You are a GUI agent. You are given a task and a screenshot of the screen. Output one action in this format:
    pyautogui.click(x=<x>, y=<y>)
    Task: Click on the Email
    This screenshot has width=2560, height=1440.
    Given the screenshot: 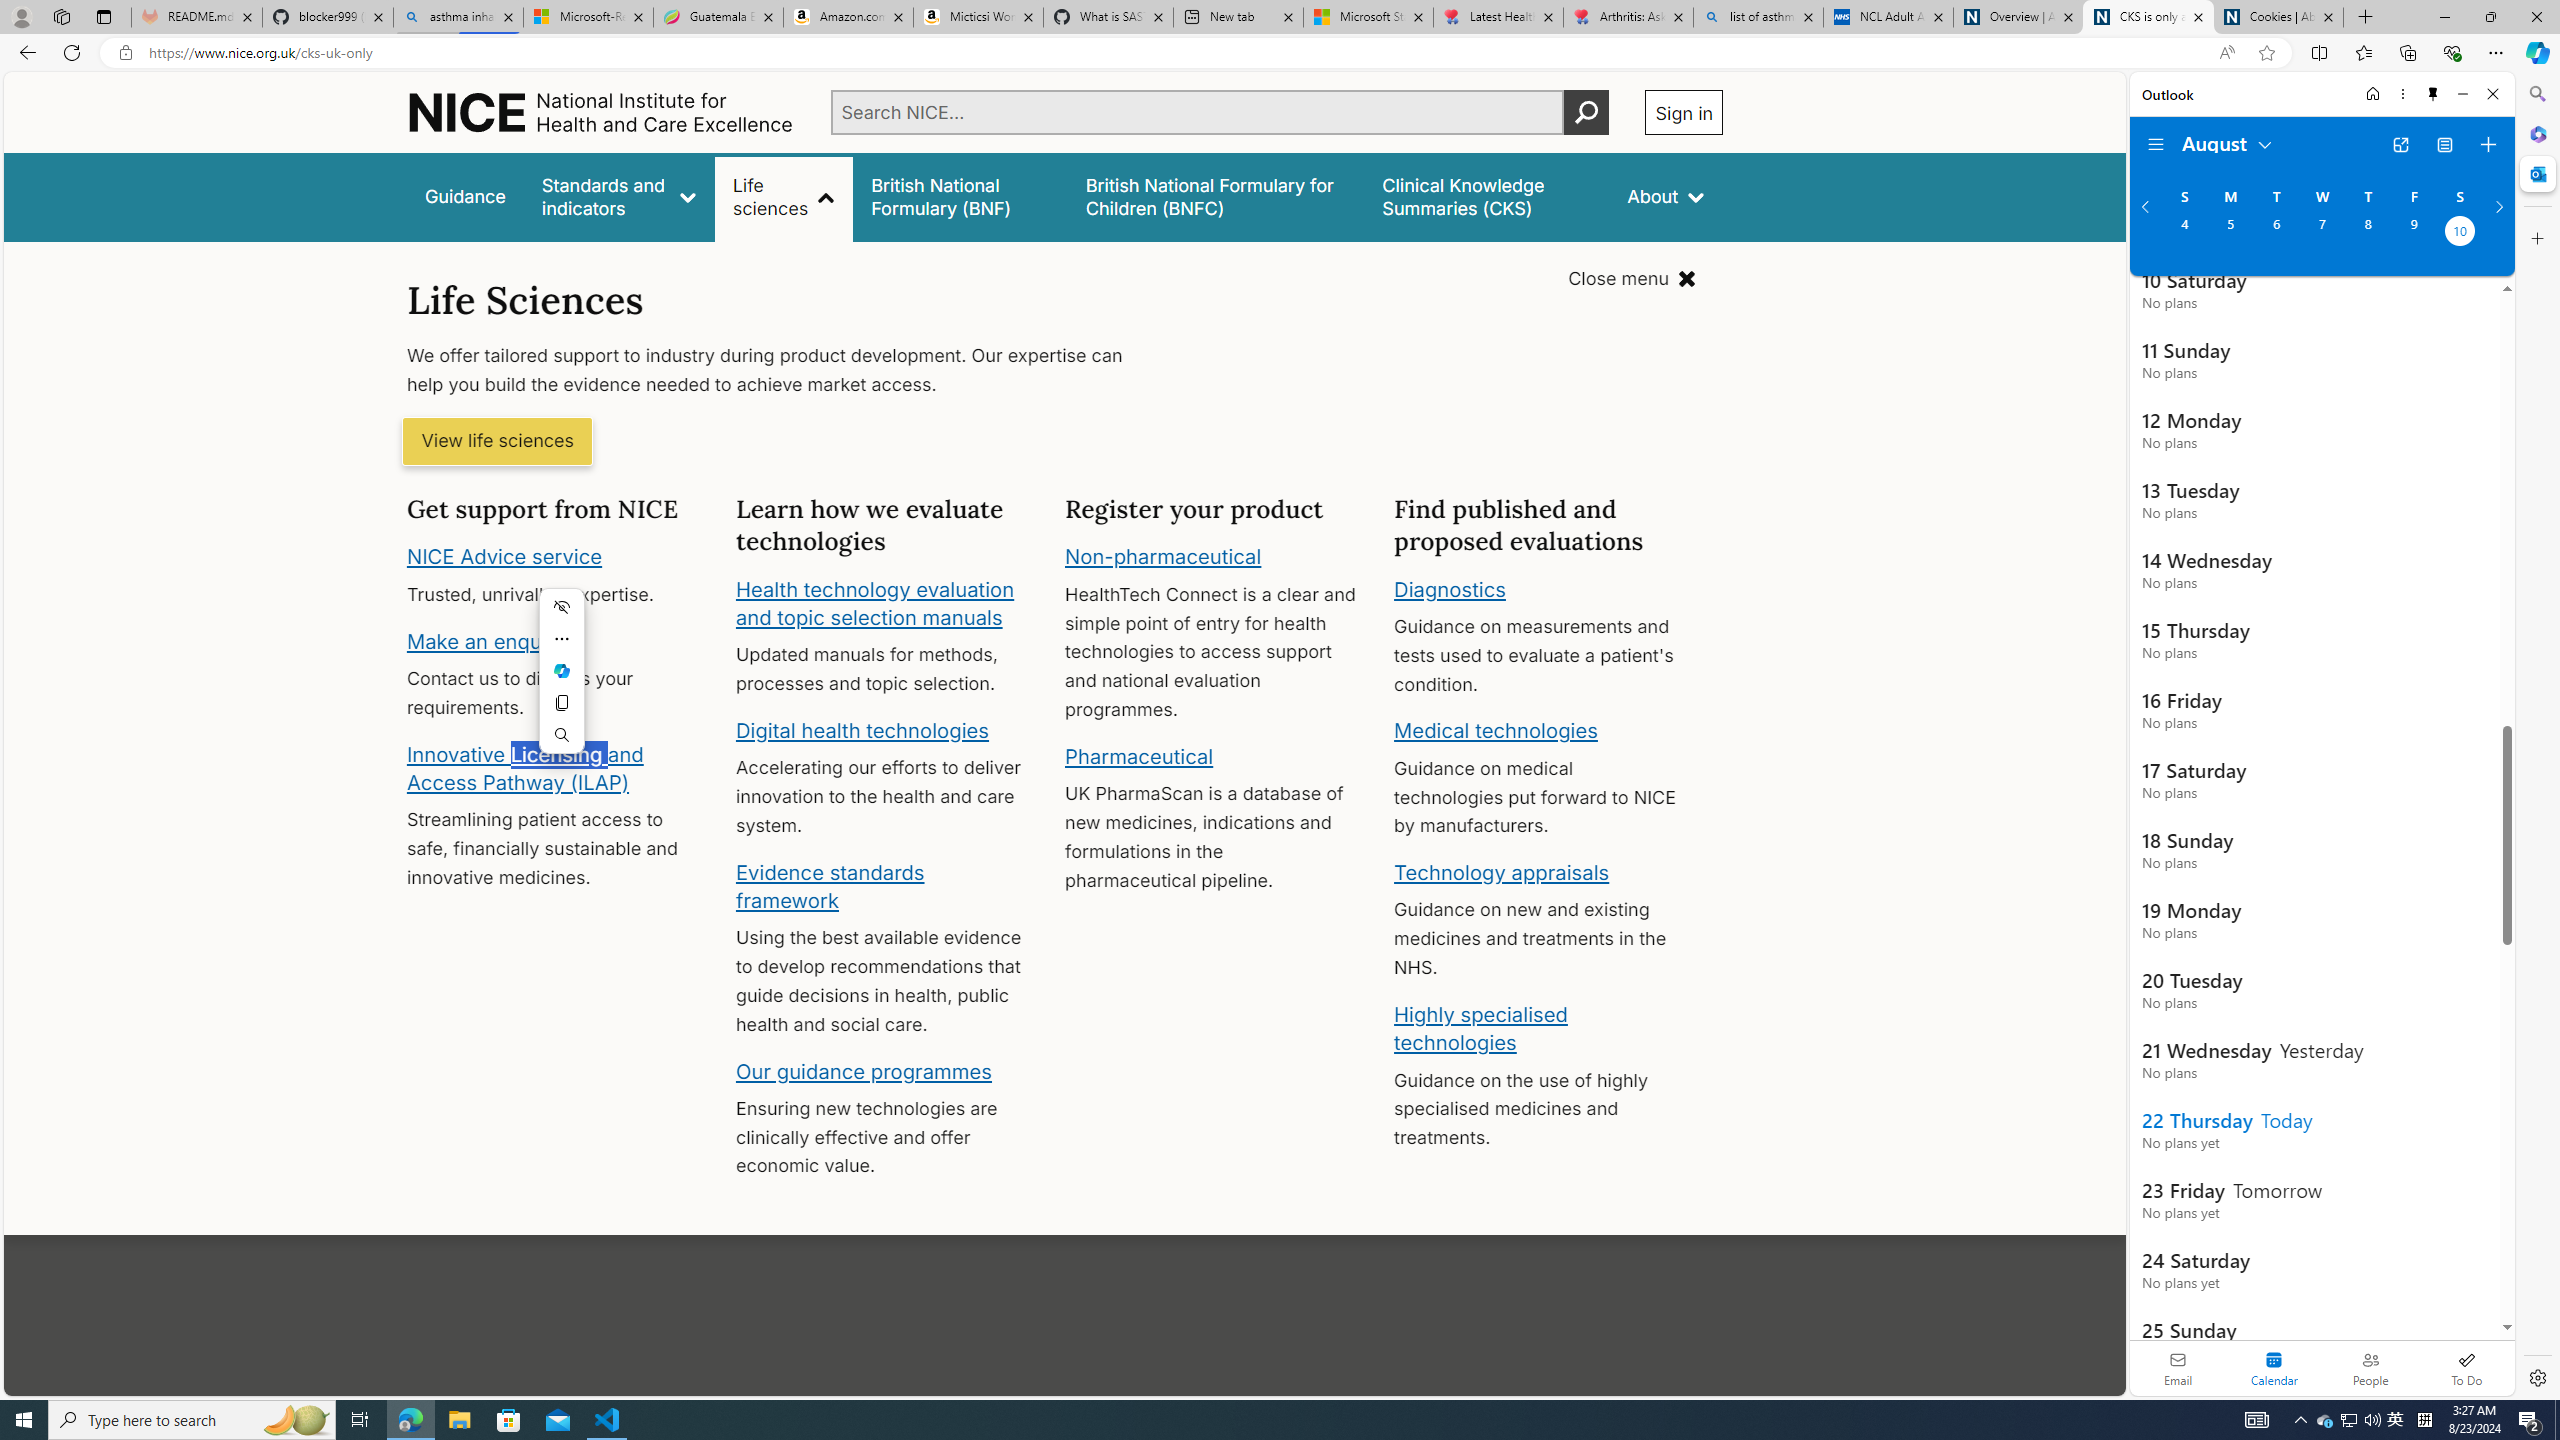 What is the action you would take?
    pyautogui.click(x=2178, y=1368)
    